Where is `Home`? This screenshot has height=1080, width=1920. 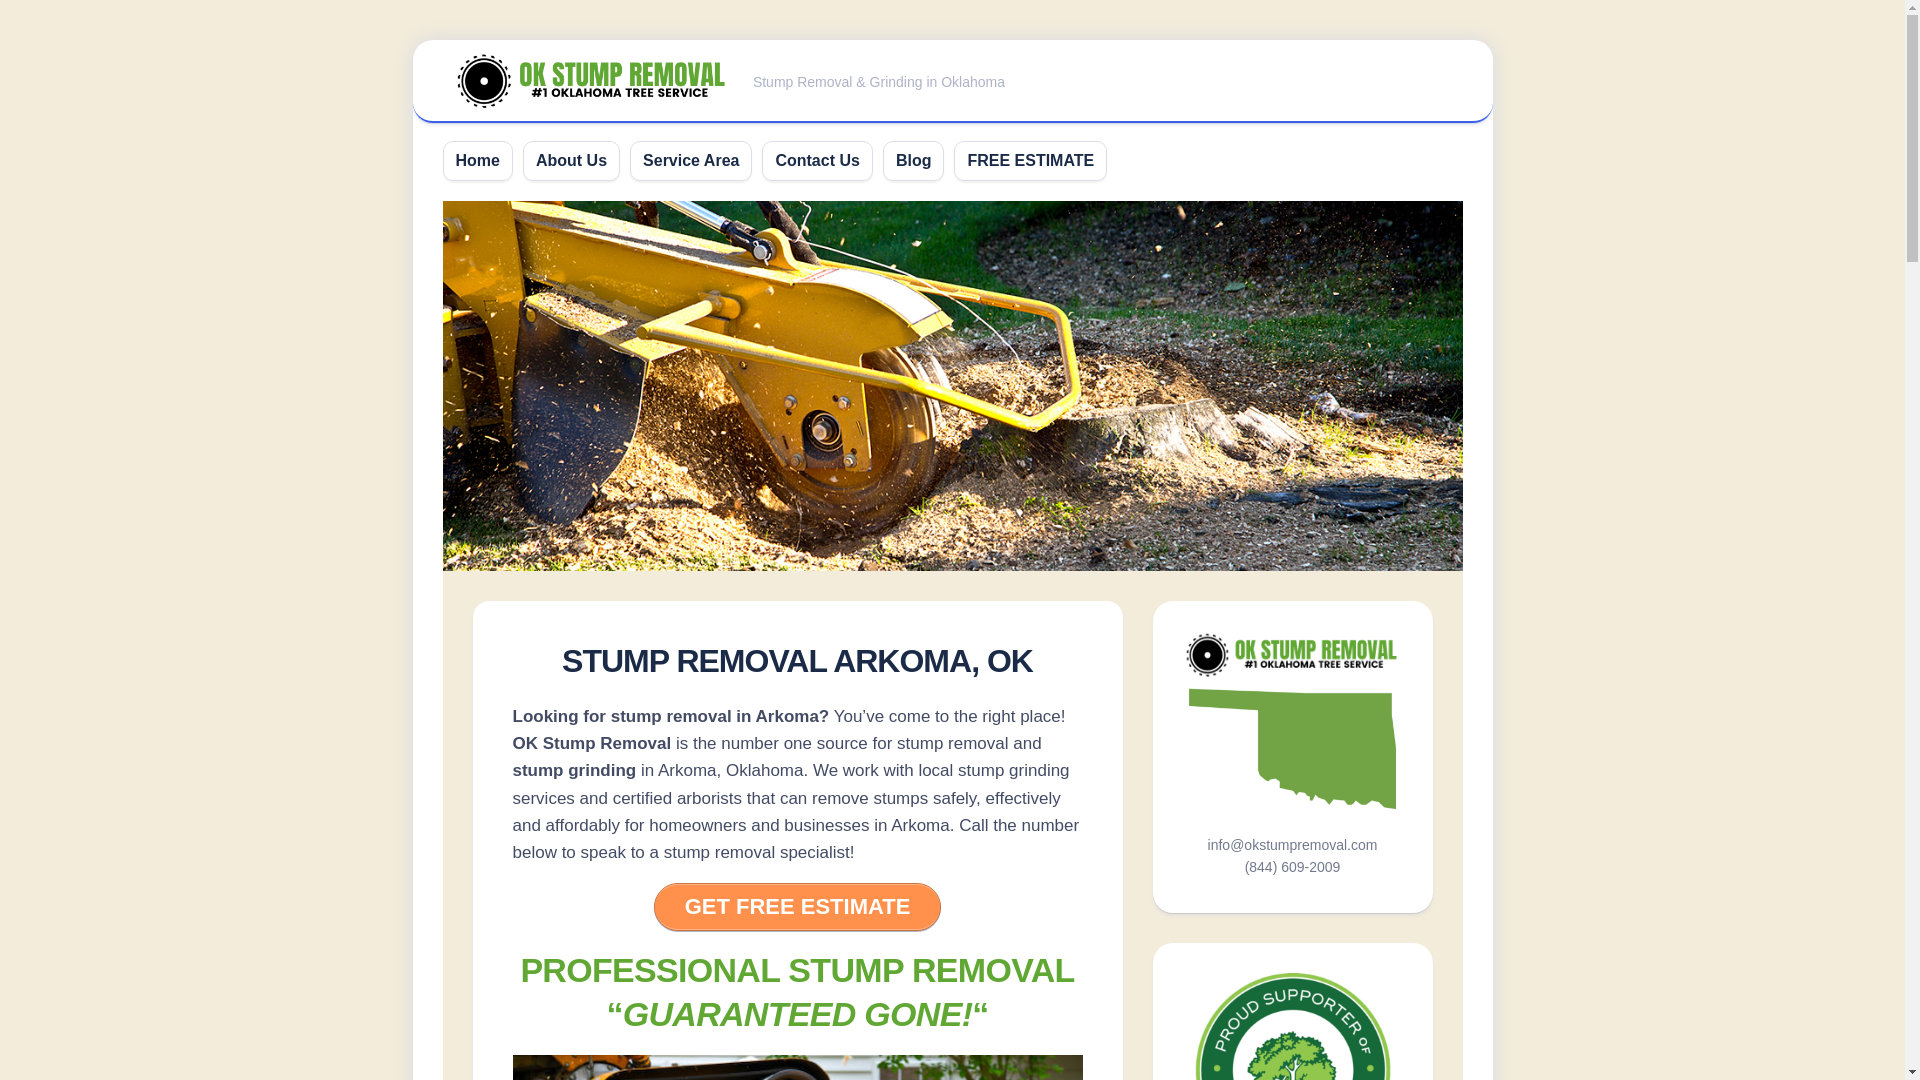
Home is located at coordinates (478, 160).